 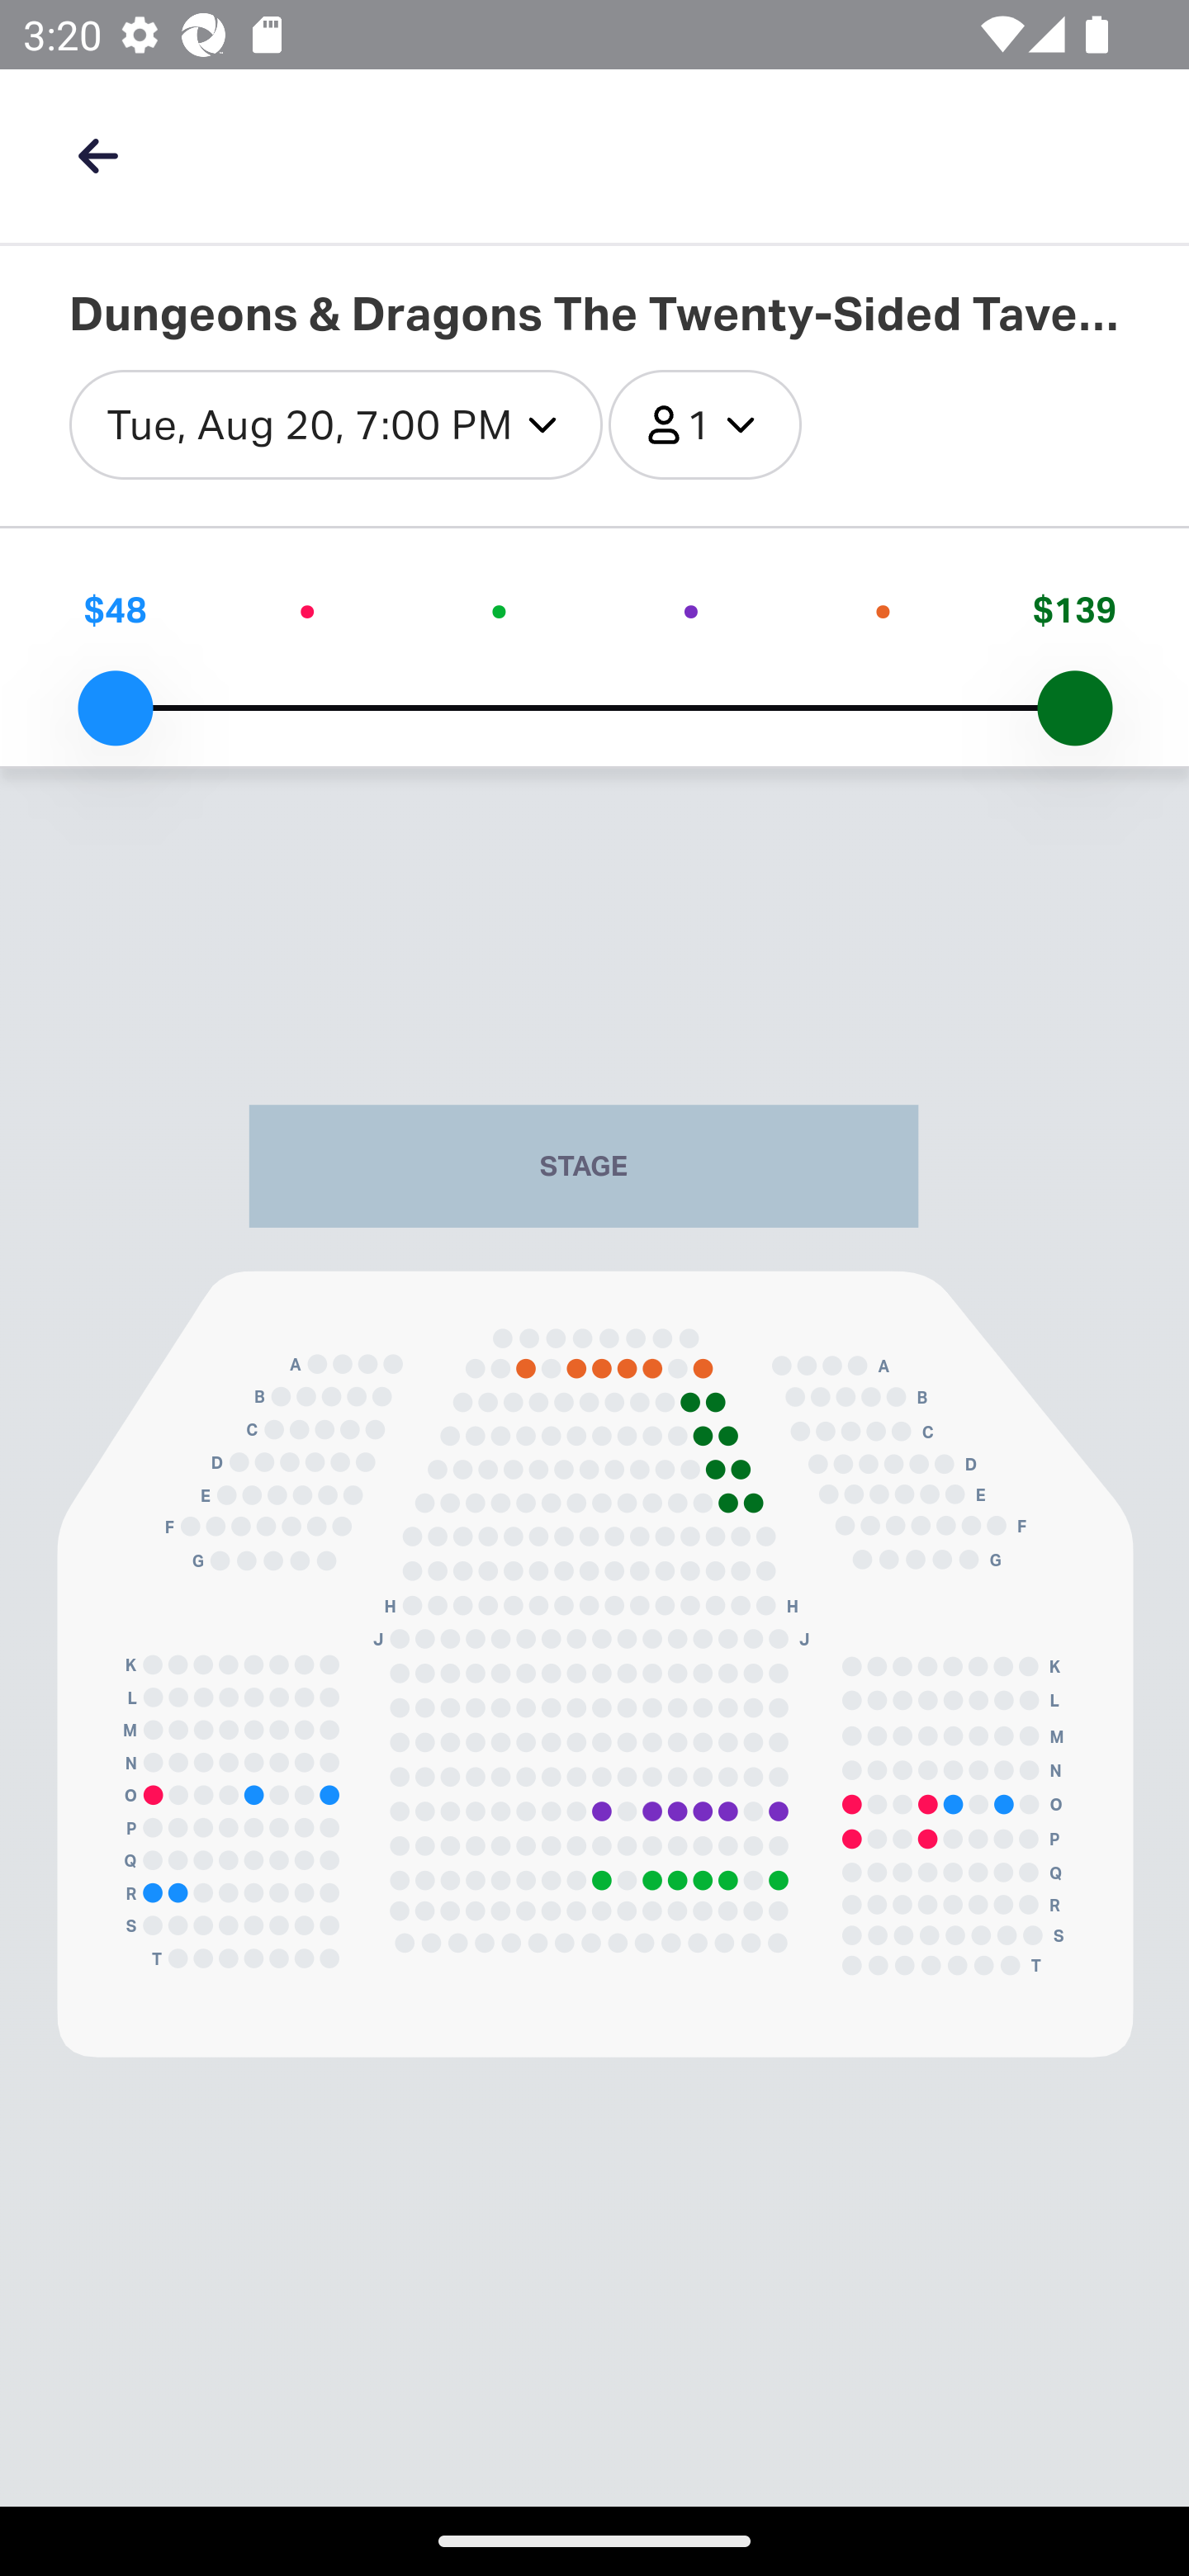 I want to click on back button, so click(x=97, y=155).